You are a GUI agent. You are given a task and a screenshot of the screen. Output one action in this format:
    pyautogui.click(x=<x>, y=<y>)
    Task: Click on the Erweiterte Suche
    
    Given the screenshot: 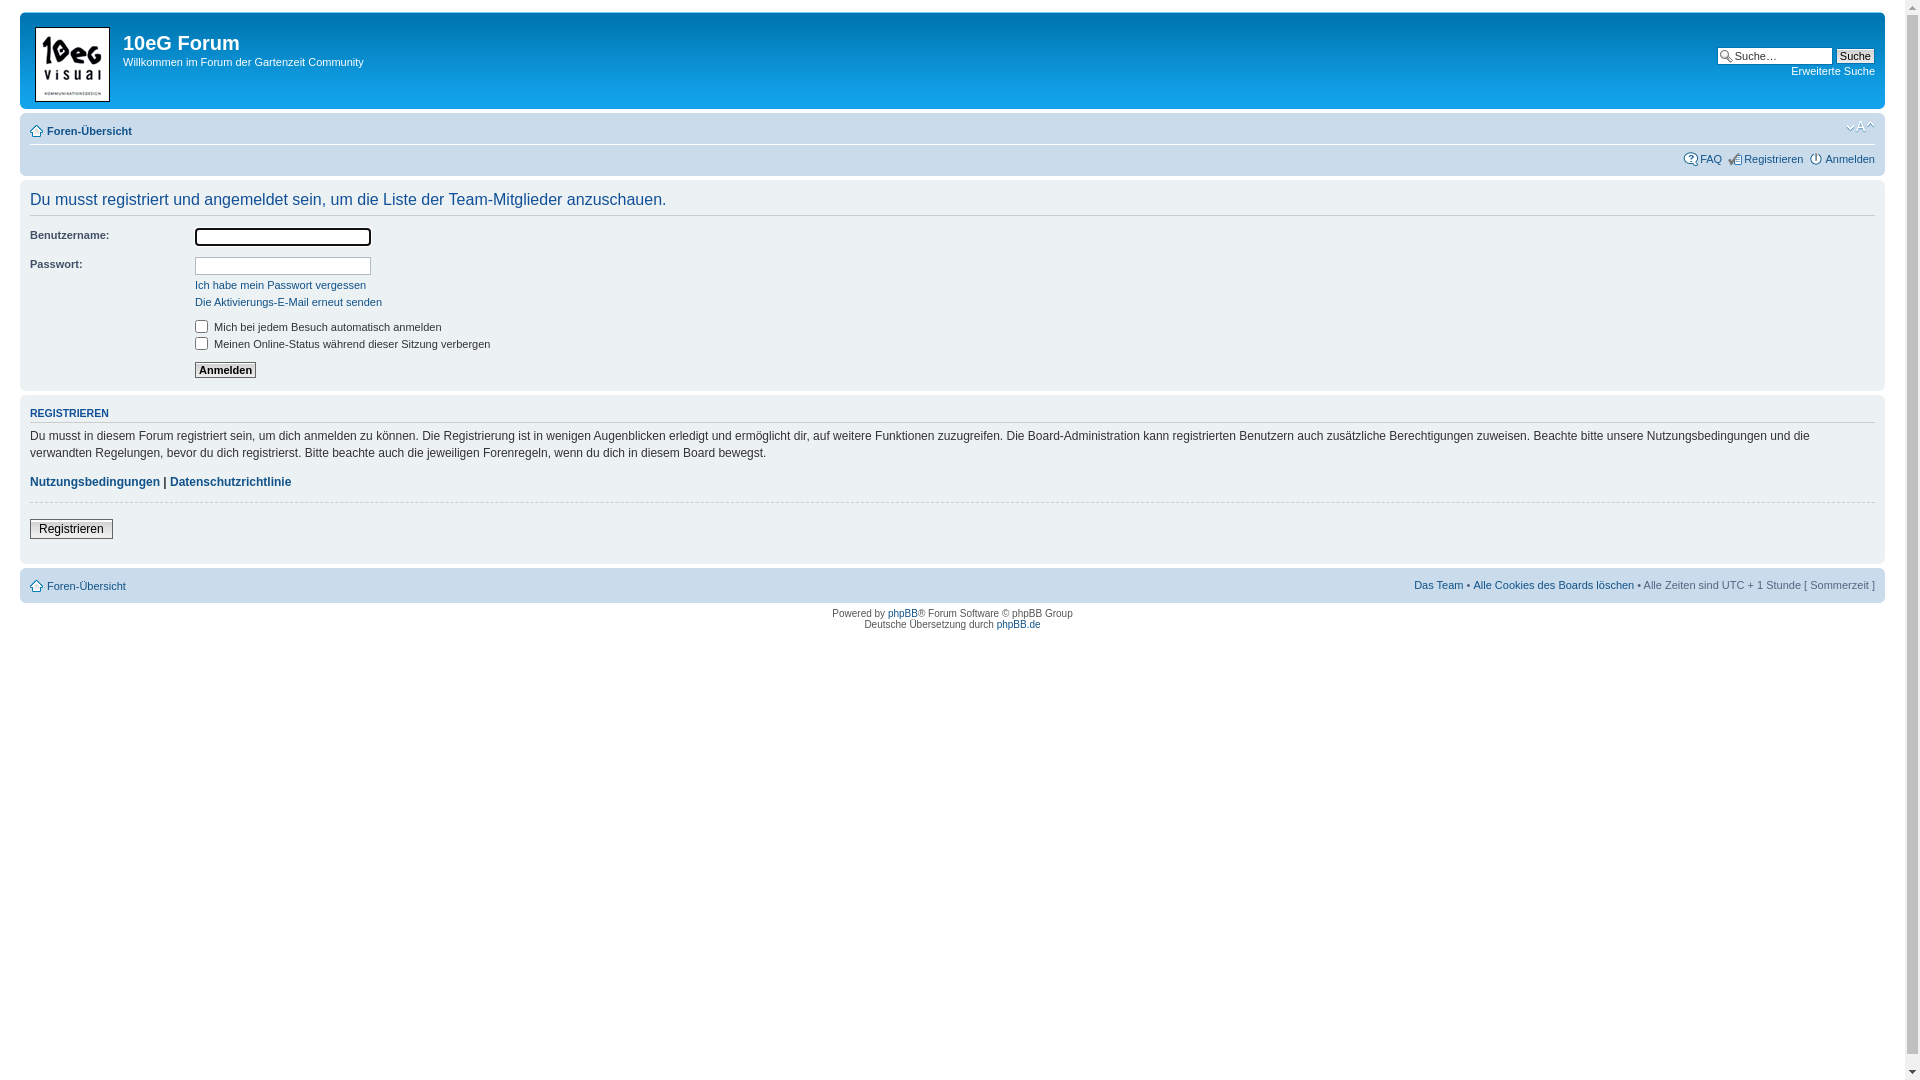 What is the action you would take?
    pyautogui.click(x=1833, y=71)
    